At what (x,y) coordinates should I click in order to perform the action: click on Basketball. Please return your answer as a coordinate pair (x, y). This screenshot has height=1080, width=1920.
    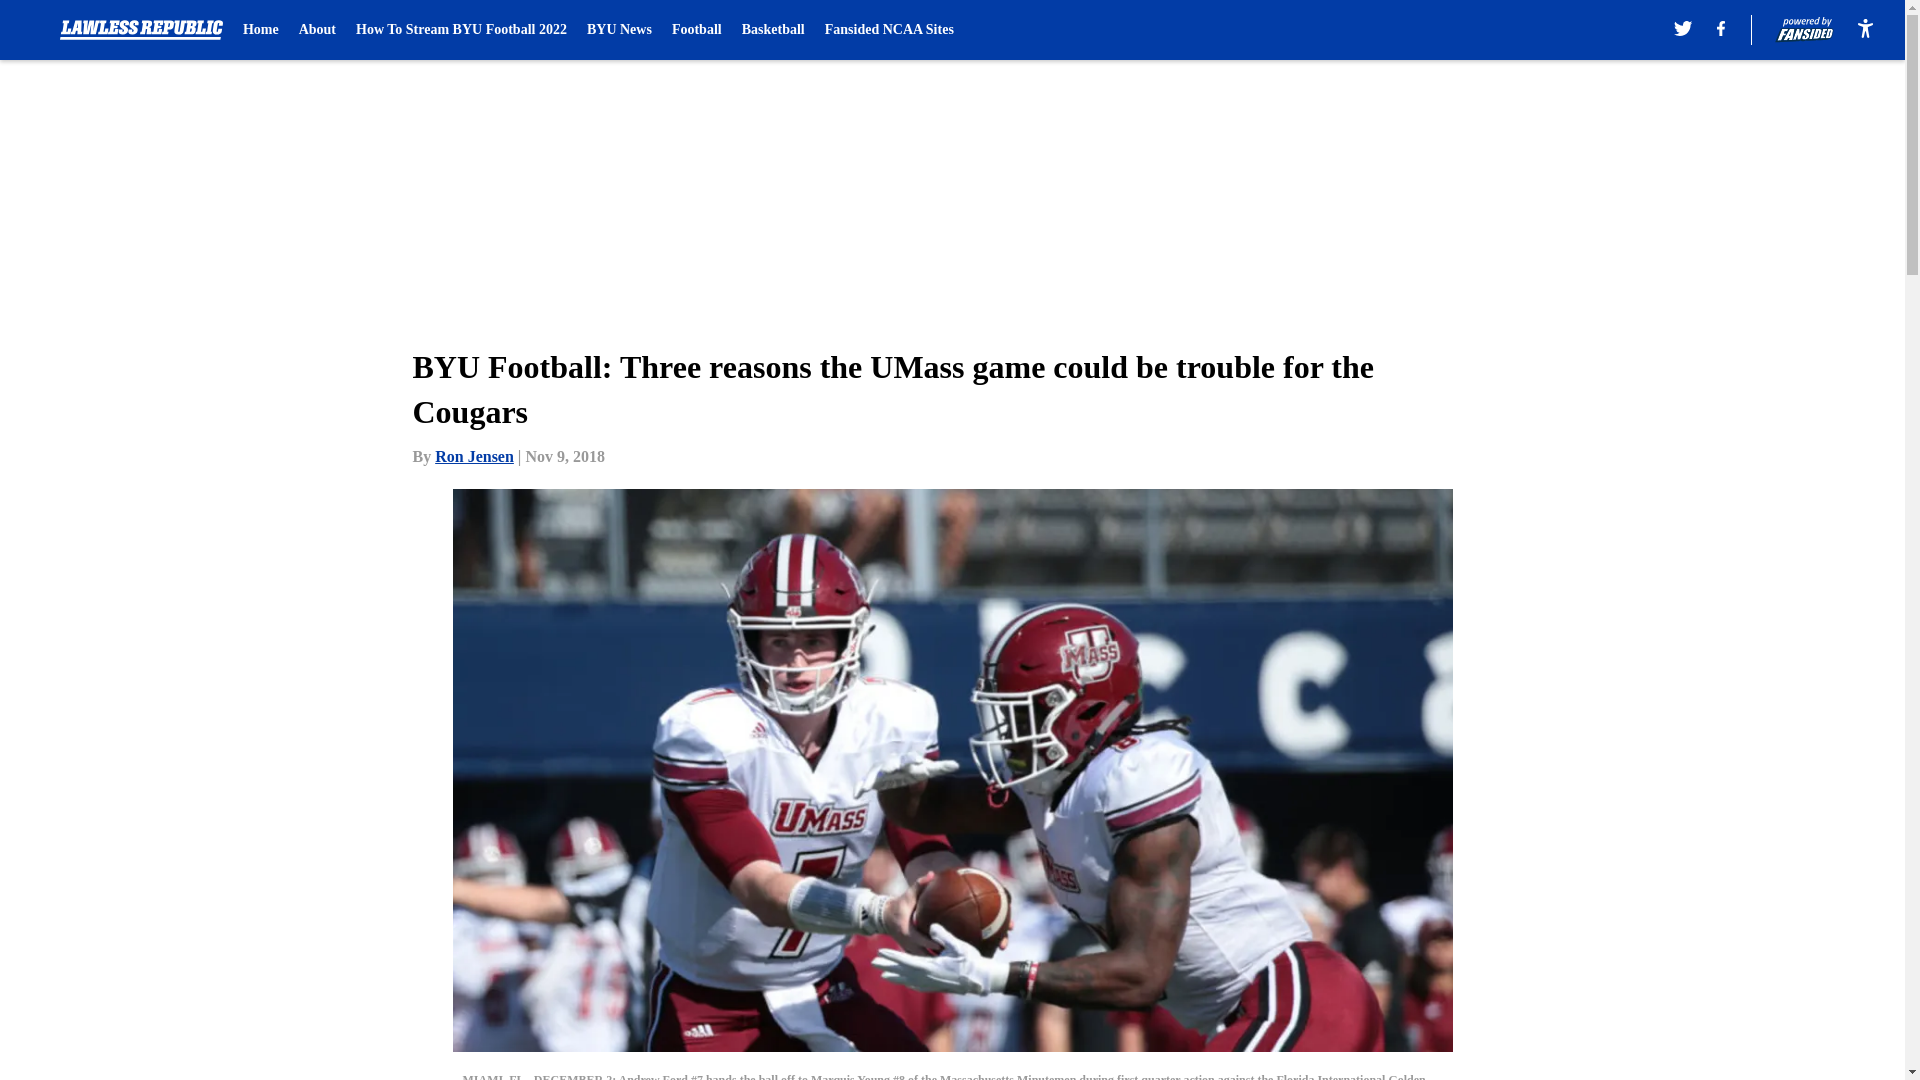
    Looking at the image, I should click on (772, 30).